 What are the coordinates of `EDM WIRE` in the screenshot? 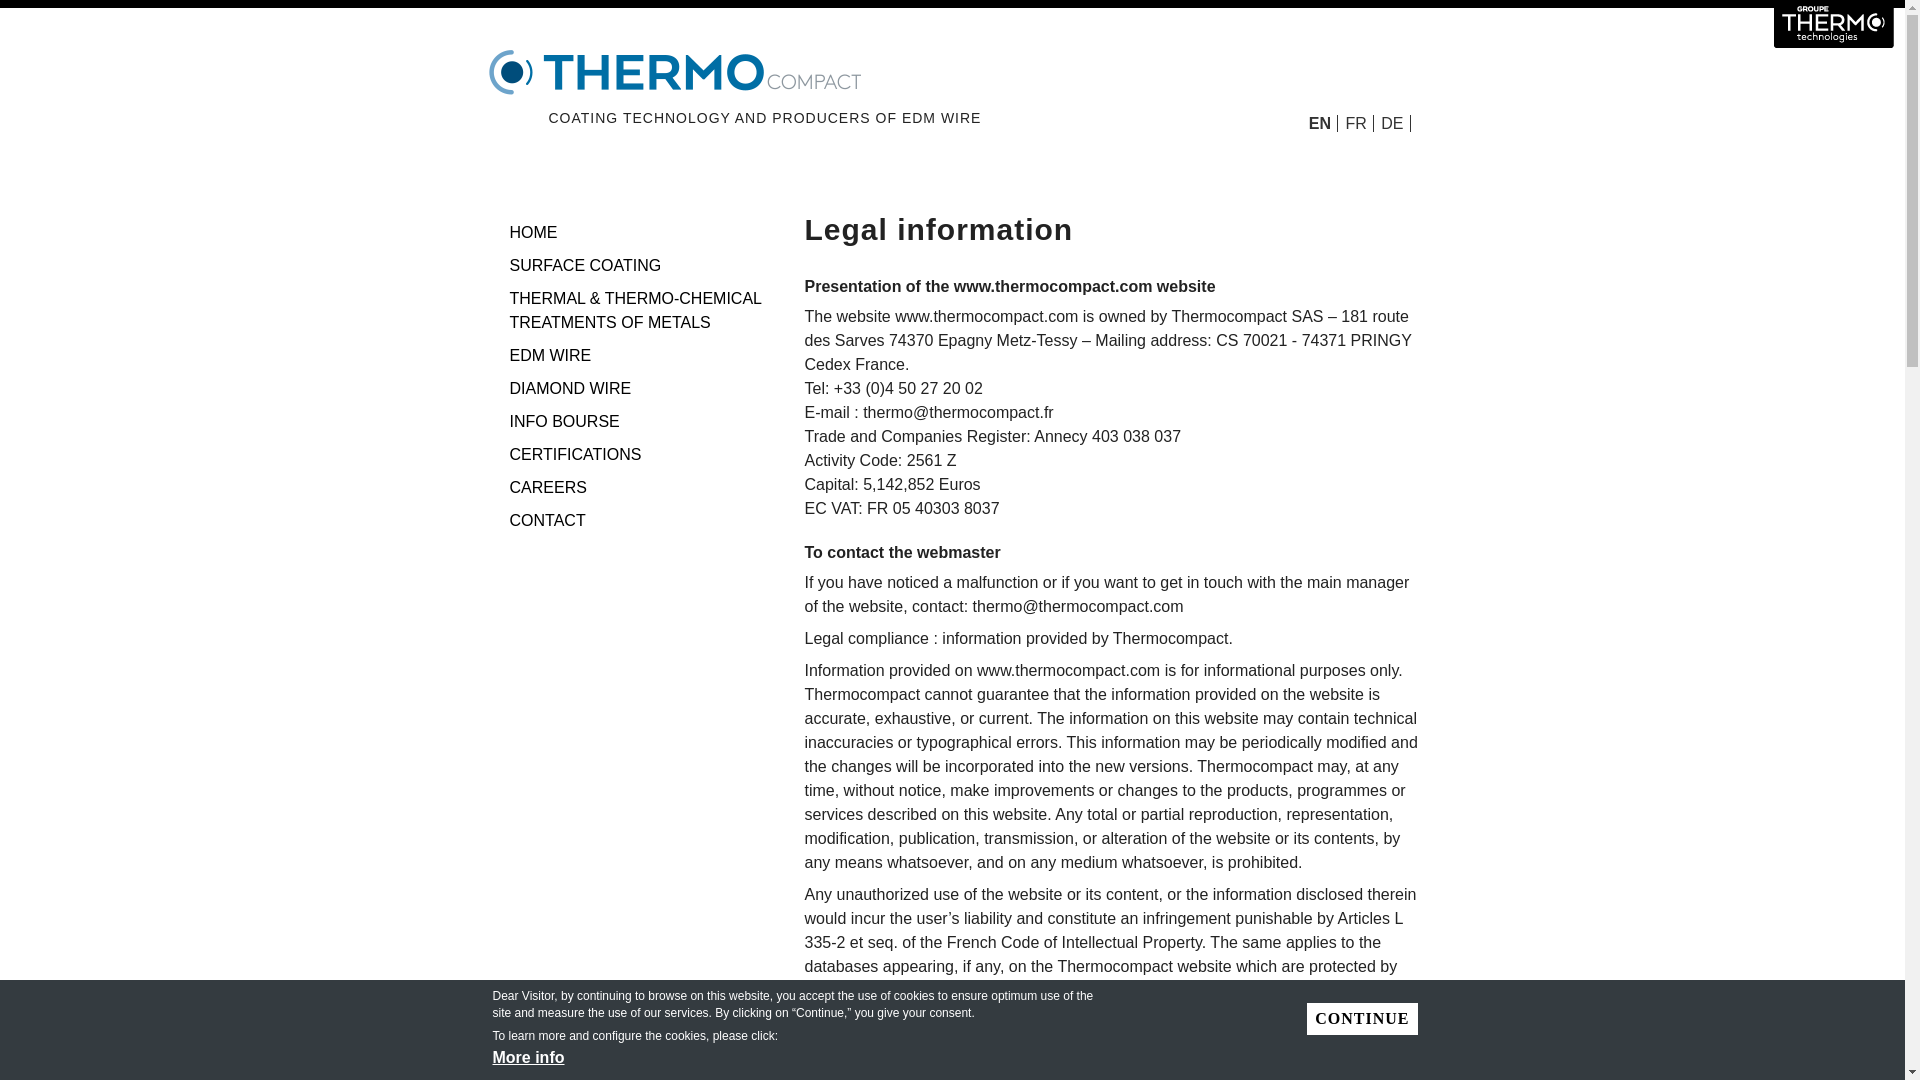 It's located at (550, 354).